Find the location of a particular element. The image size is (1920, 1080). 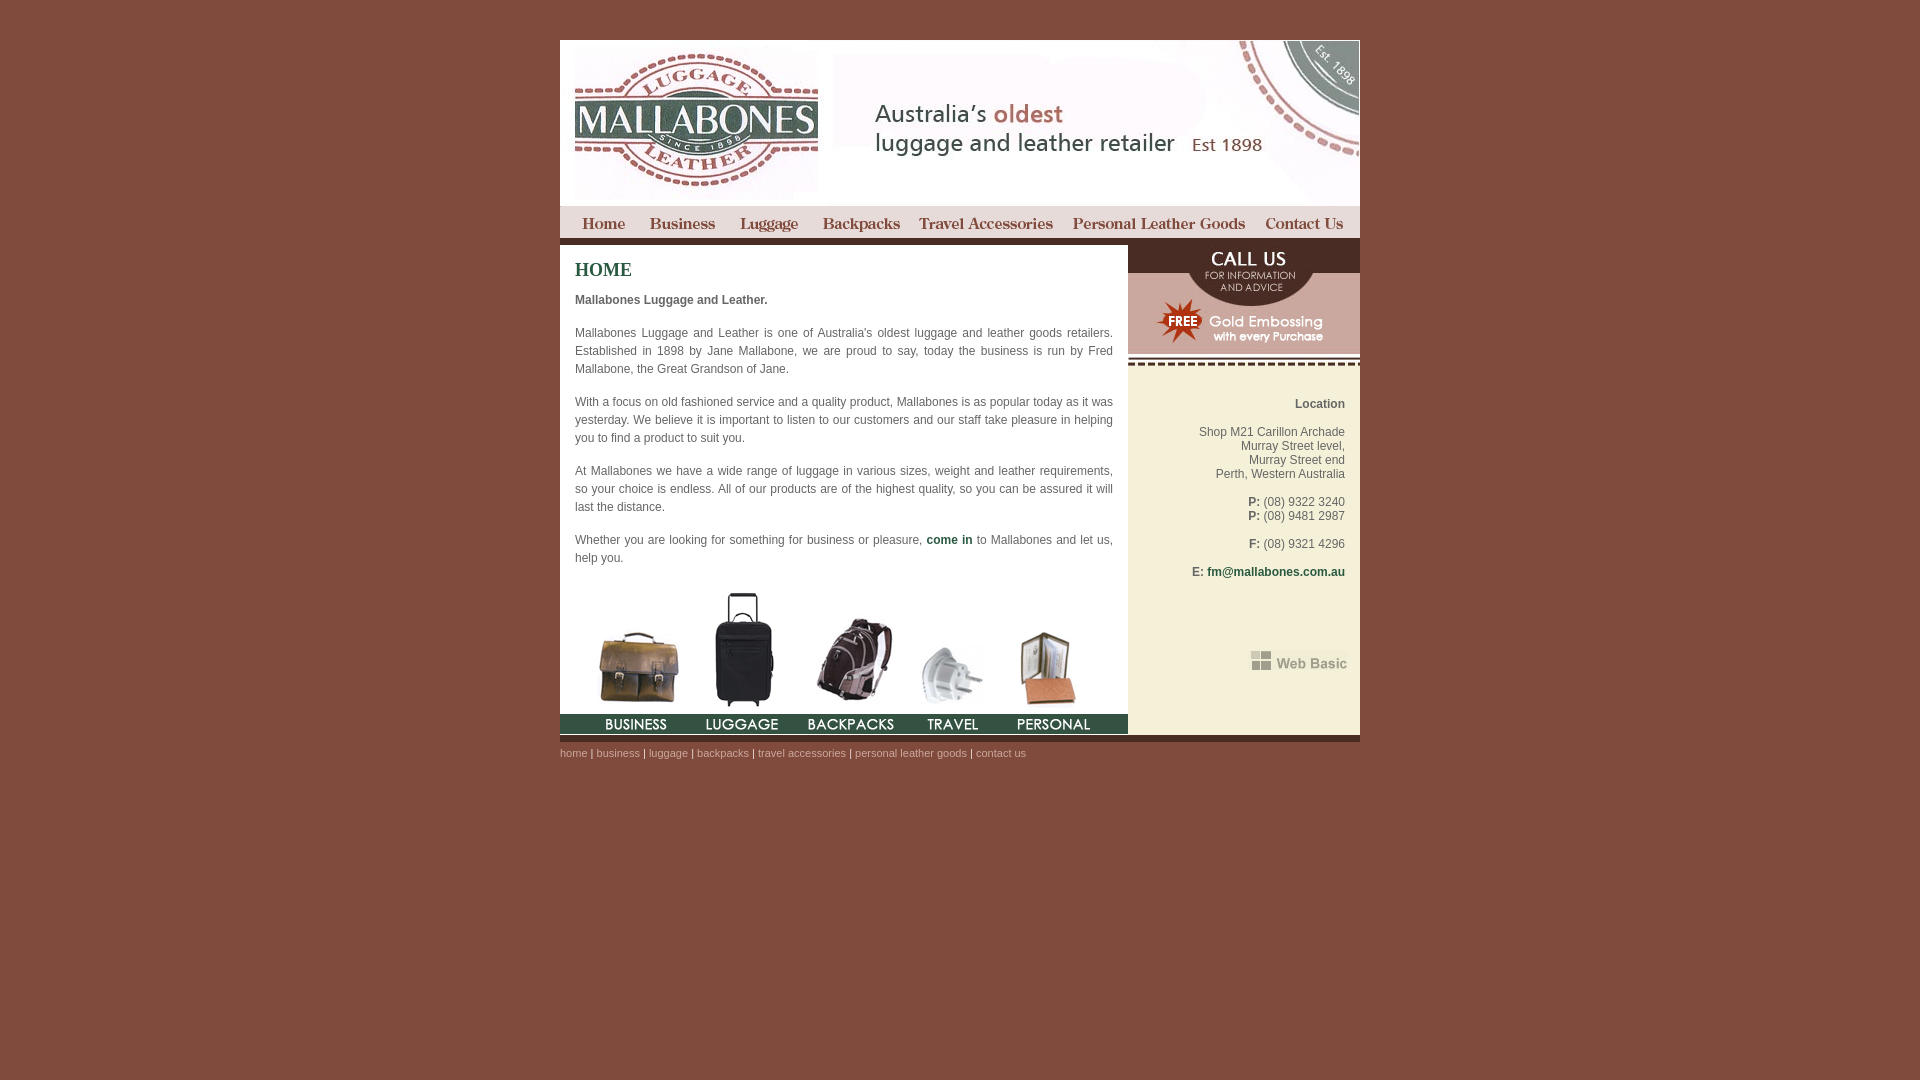

travel accessories is located at coordinates (987, 226).